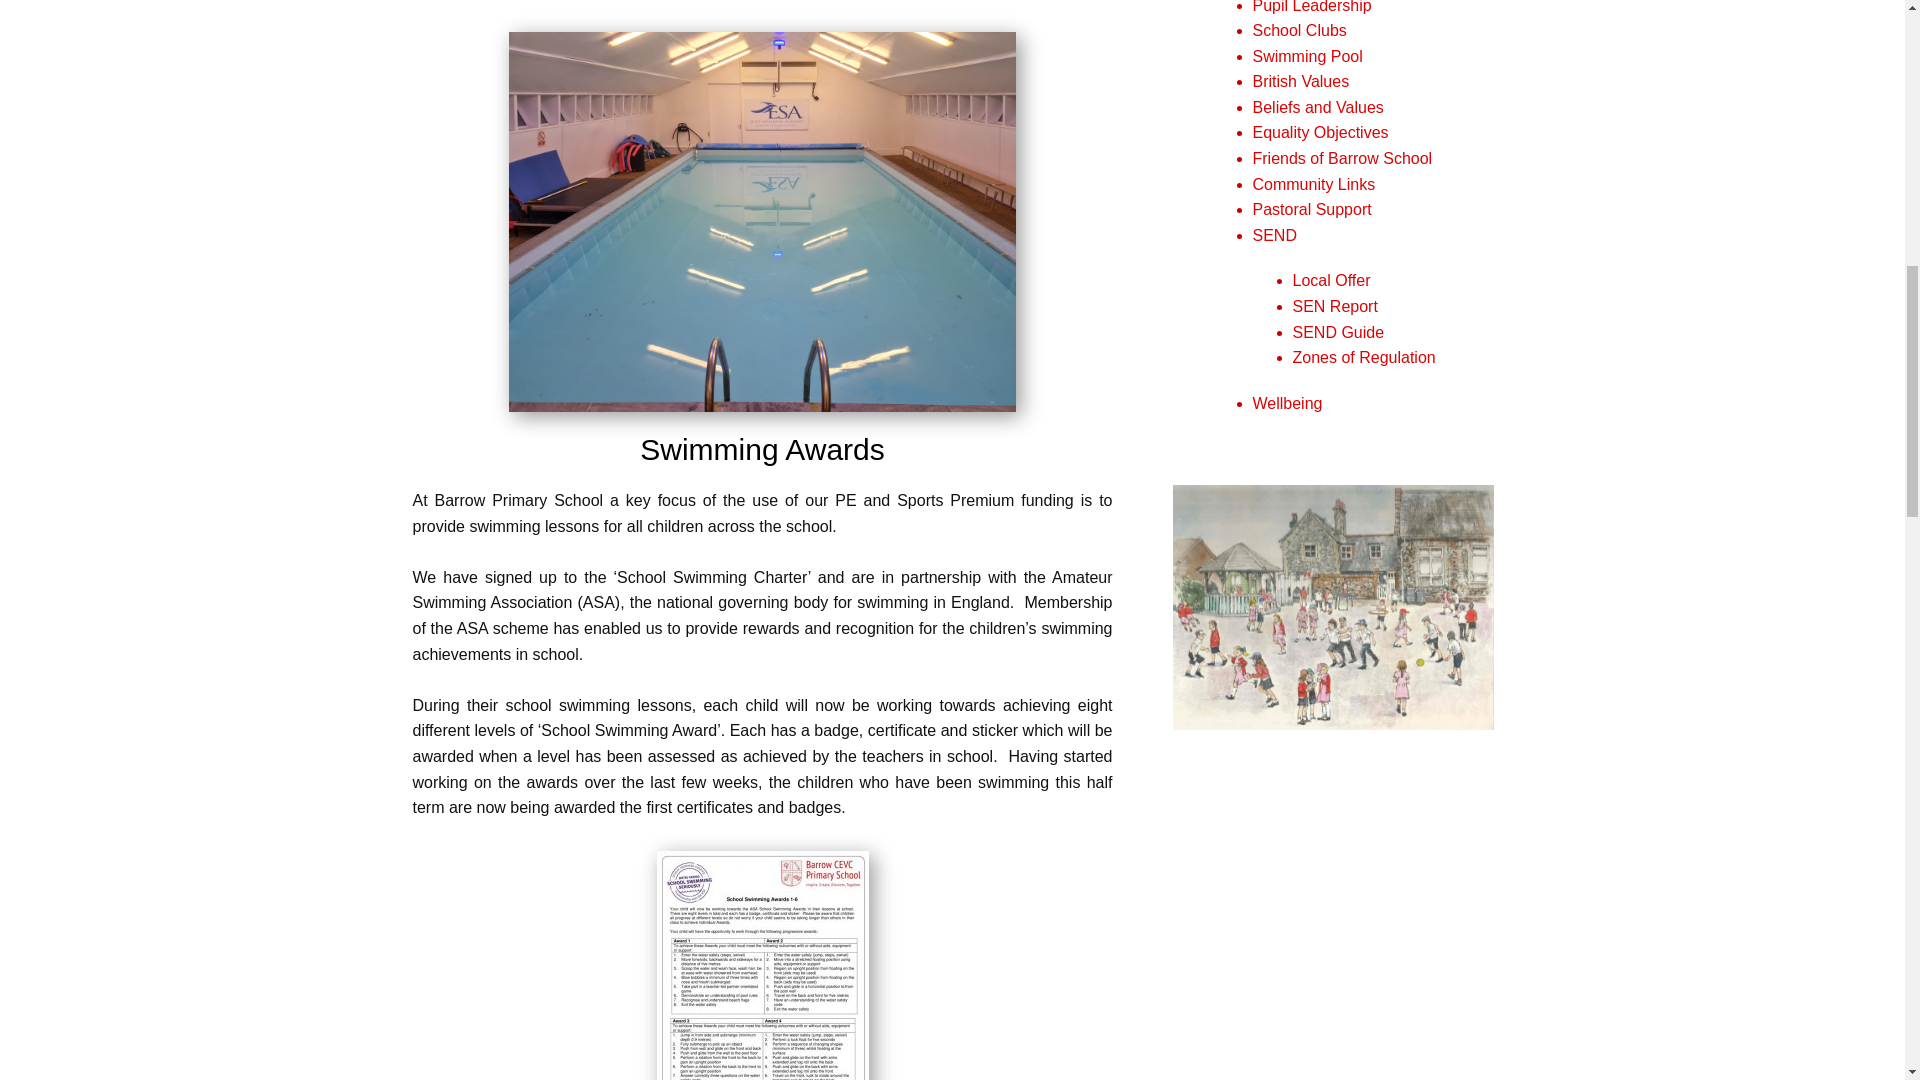 The height and width of the screenshot is (1080, 1920). I want to click on School Clubs, so click(1298, 30).